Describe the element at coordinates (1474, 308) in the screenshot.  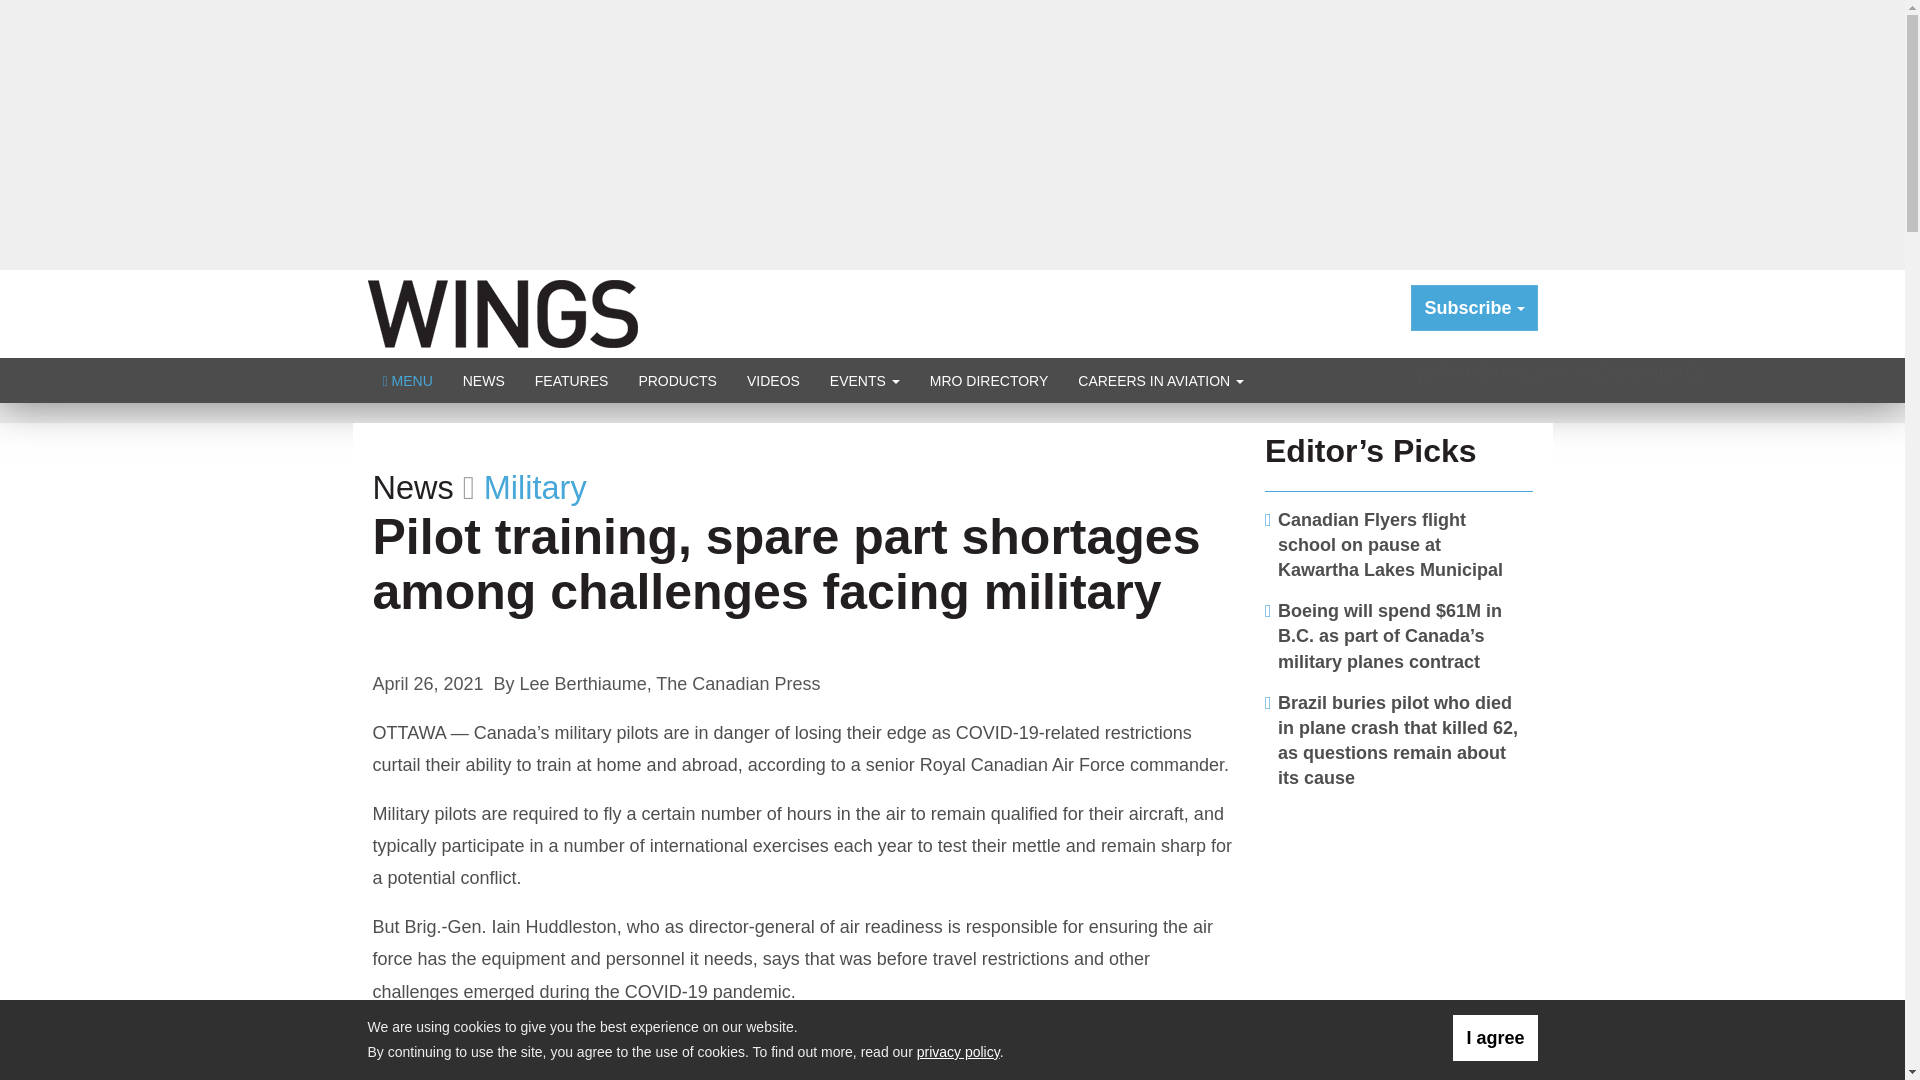
I see `Subscribe` at that location.